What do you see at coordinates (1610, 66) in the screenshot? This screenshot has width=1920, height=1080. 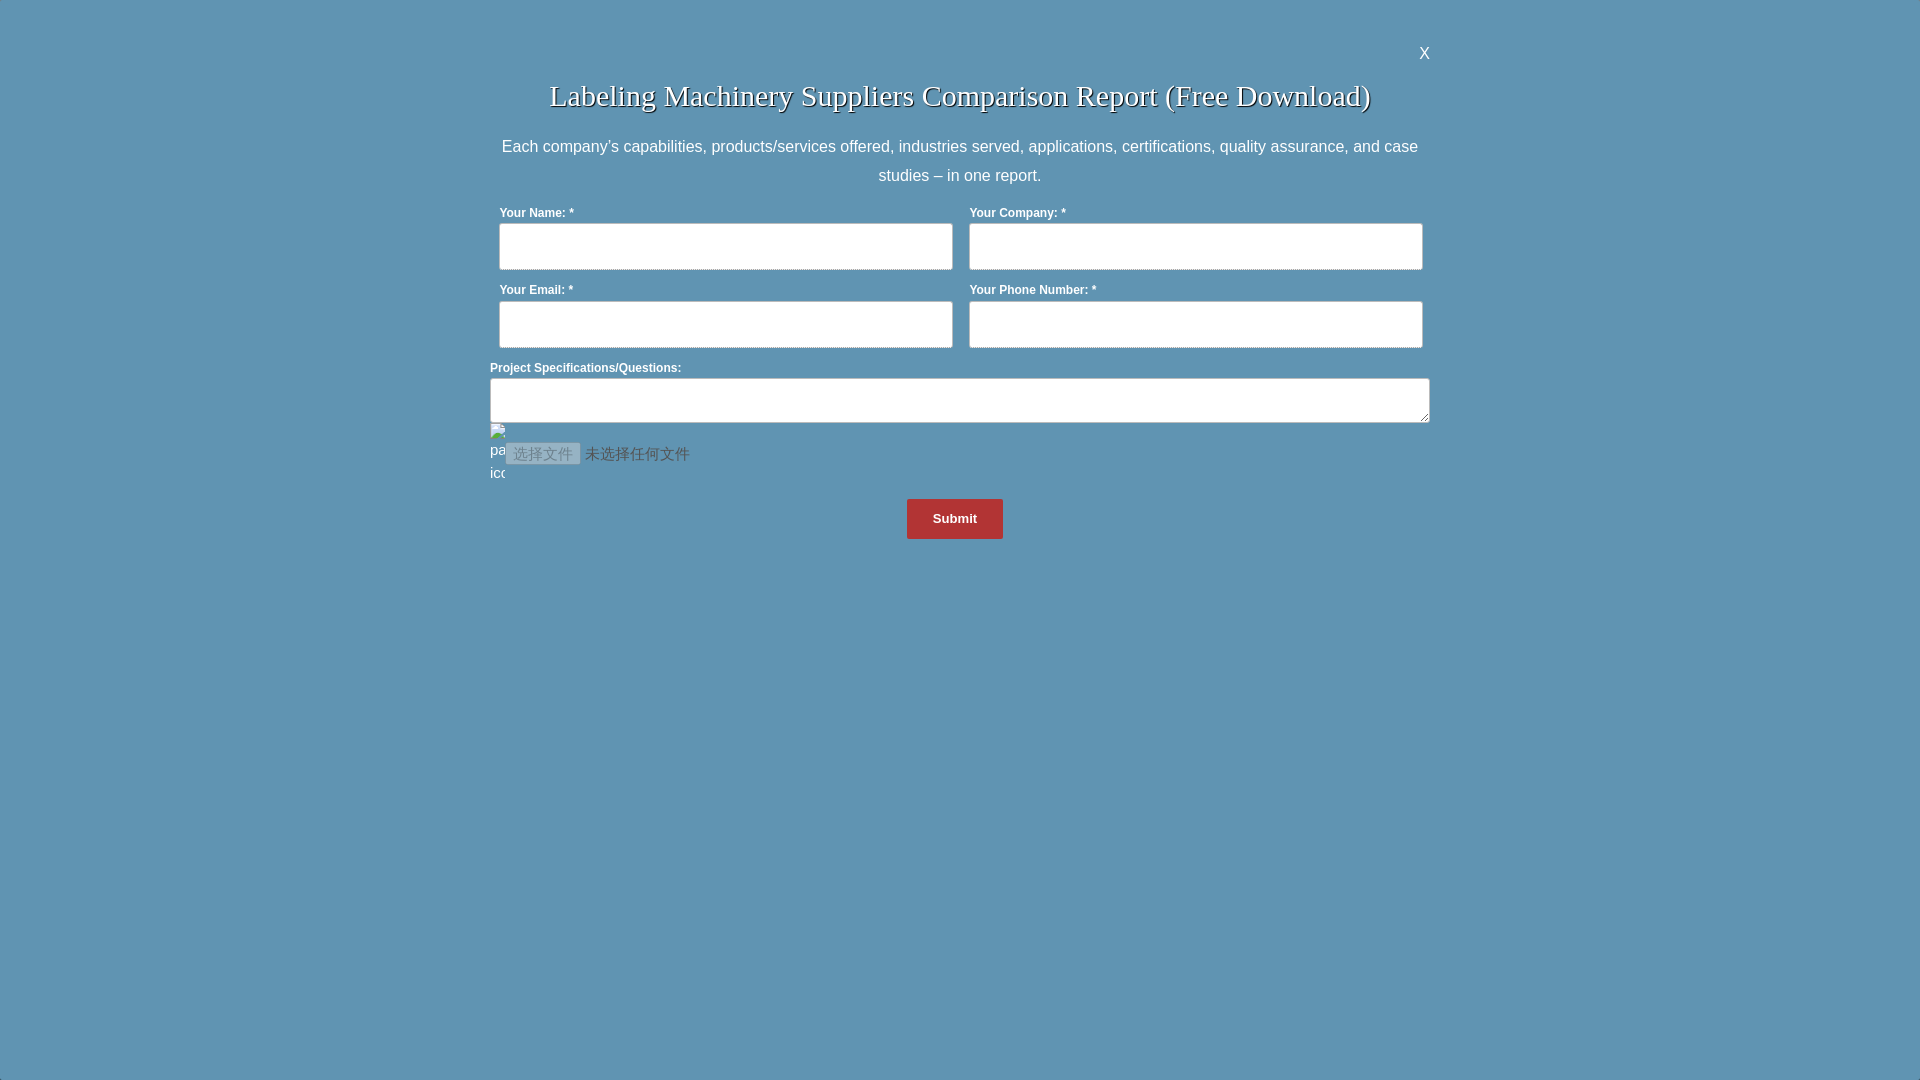 I see `Plastic Bags` at bounding box center [1610, 66].